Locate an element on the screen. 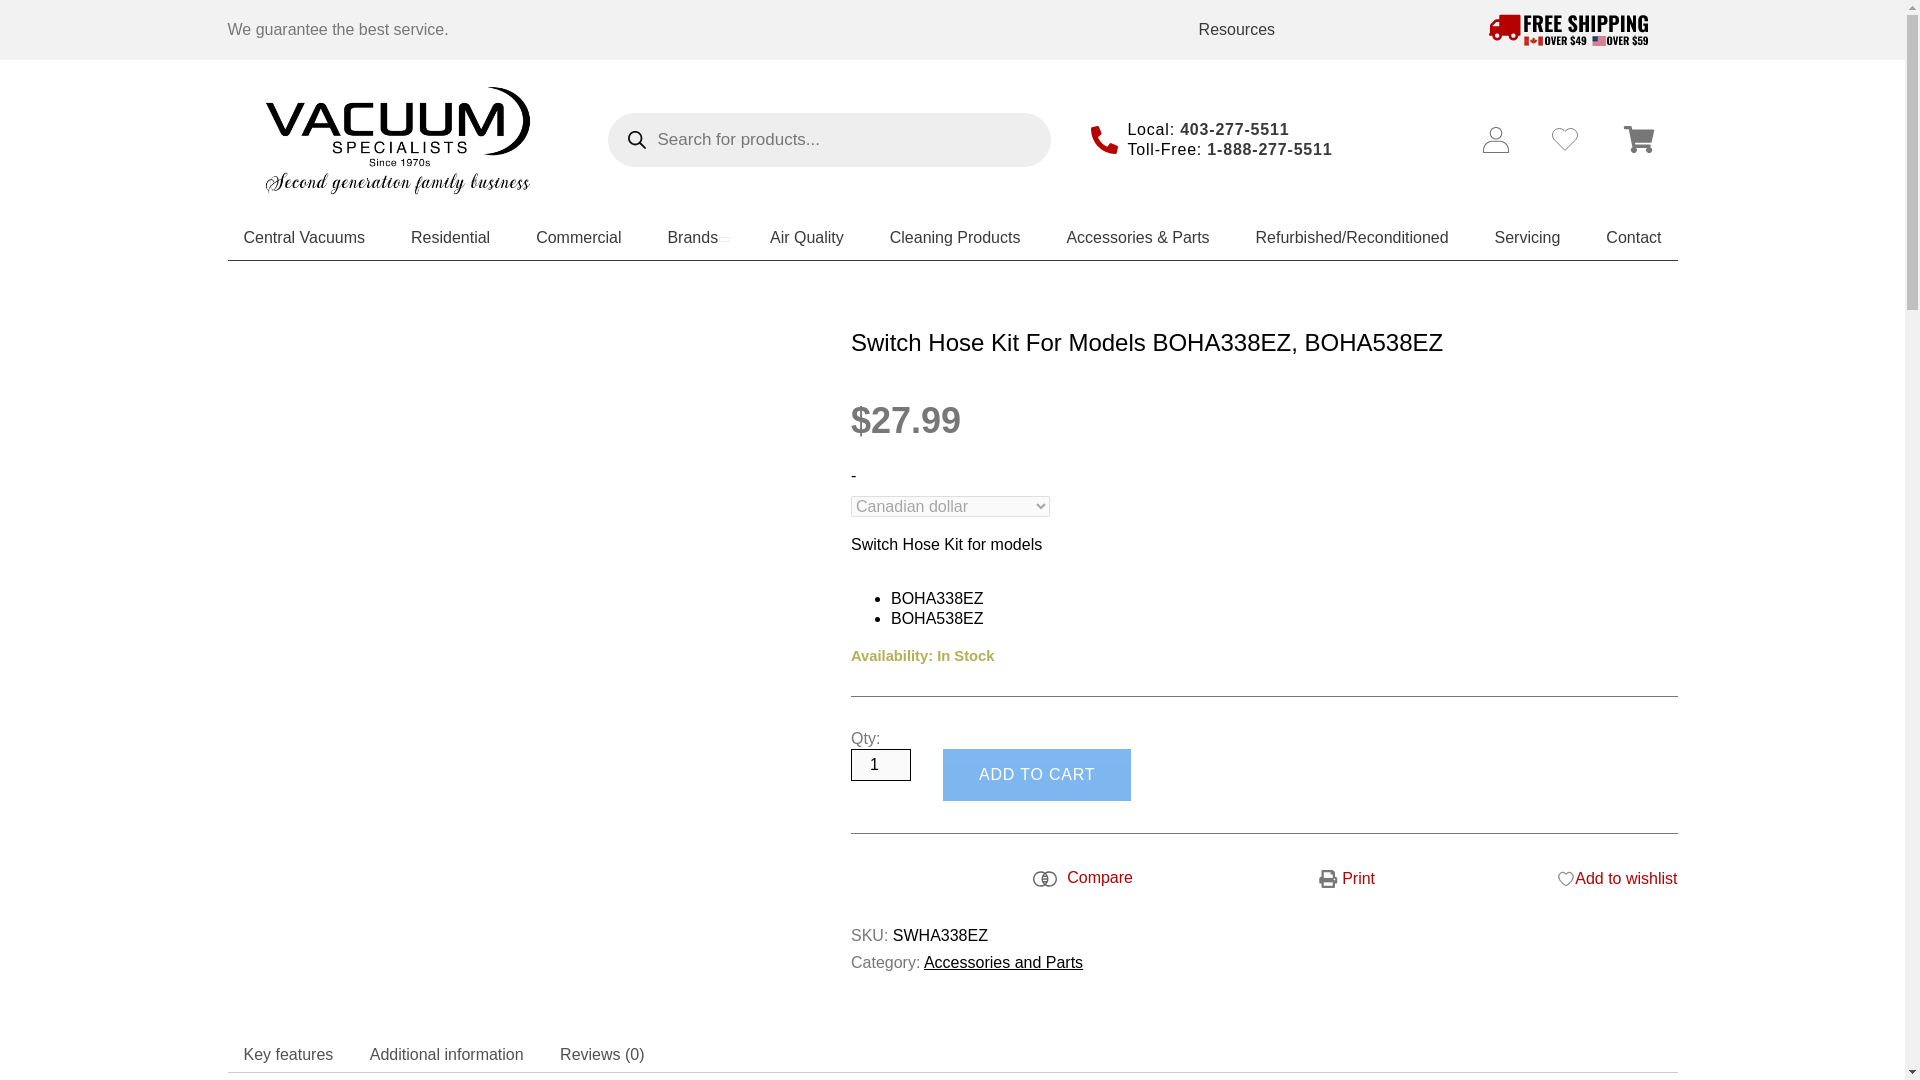 This screenshot has height=1080, width=1920. Qty is located at coordinates (880, 764).